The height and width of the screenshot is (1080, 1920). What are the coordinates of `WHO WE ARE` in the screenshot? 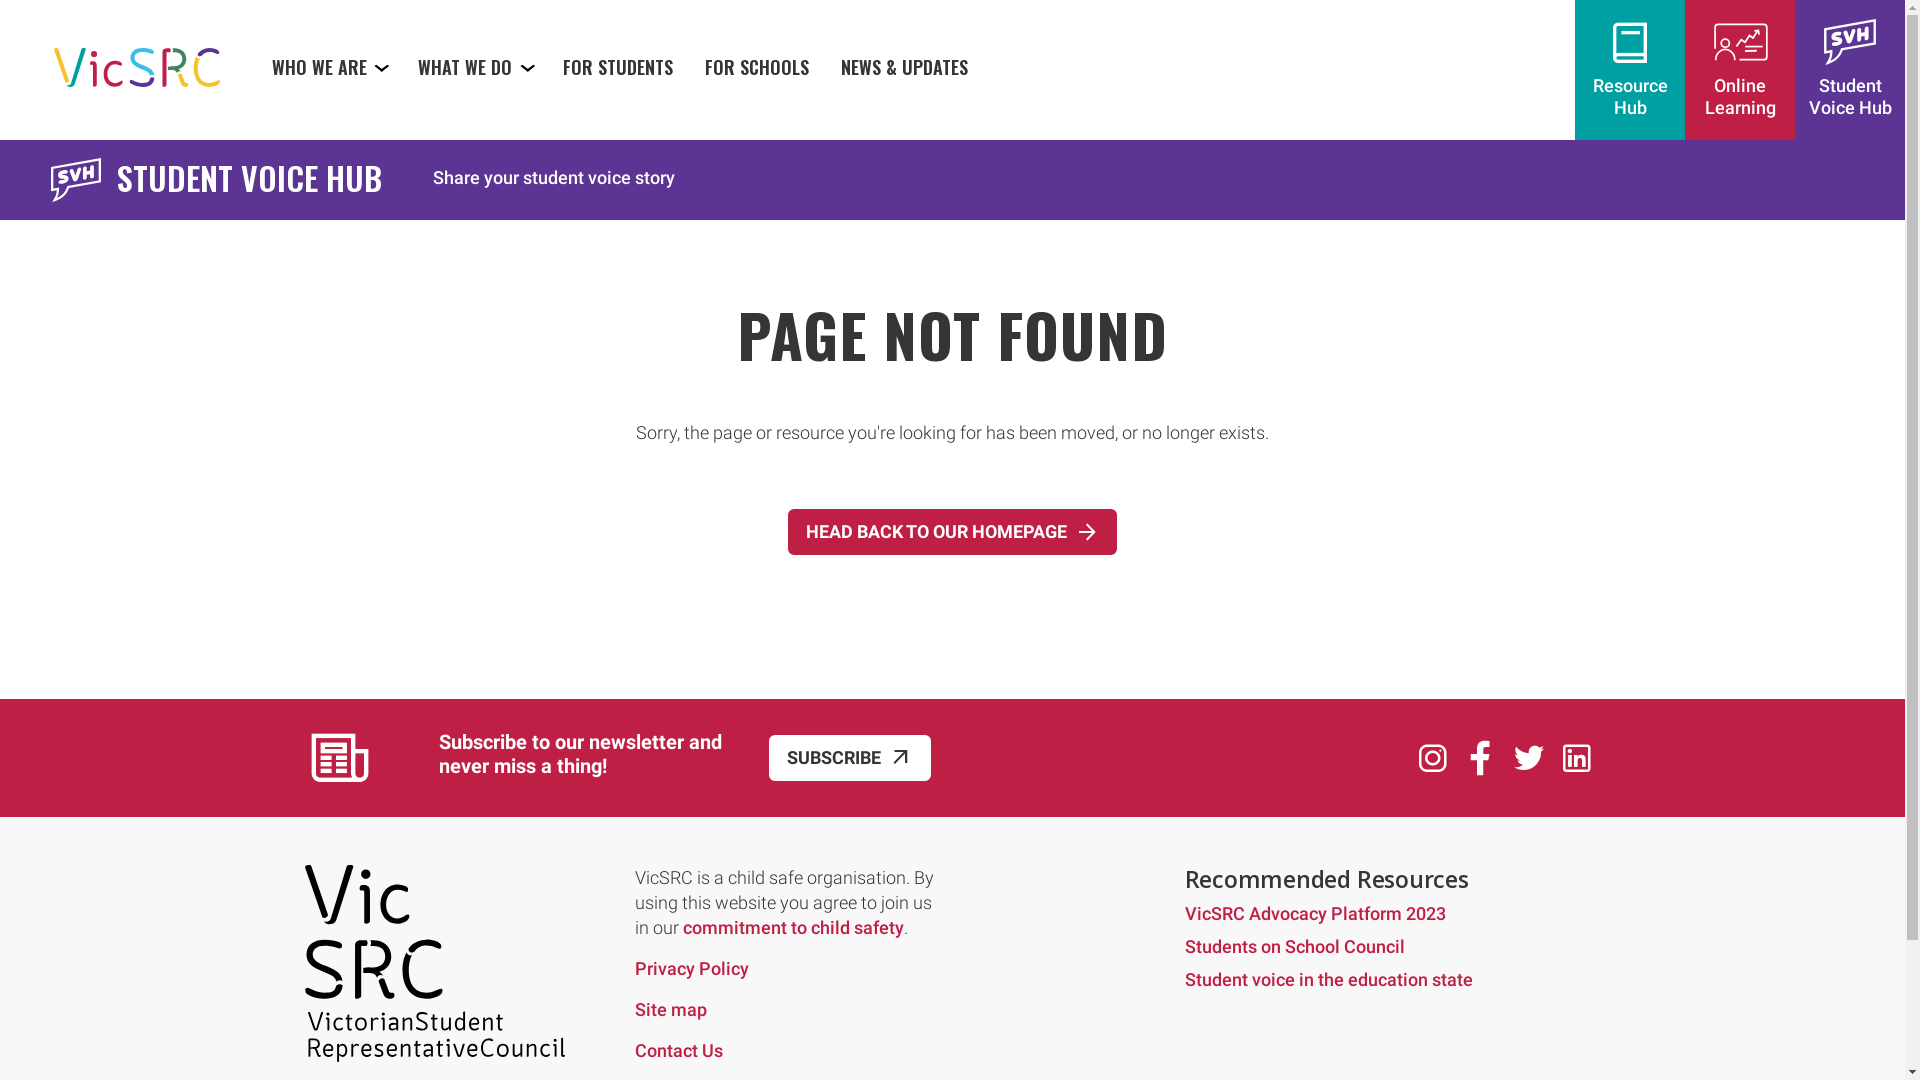 It's located at (329, 66).